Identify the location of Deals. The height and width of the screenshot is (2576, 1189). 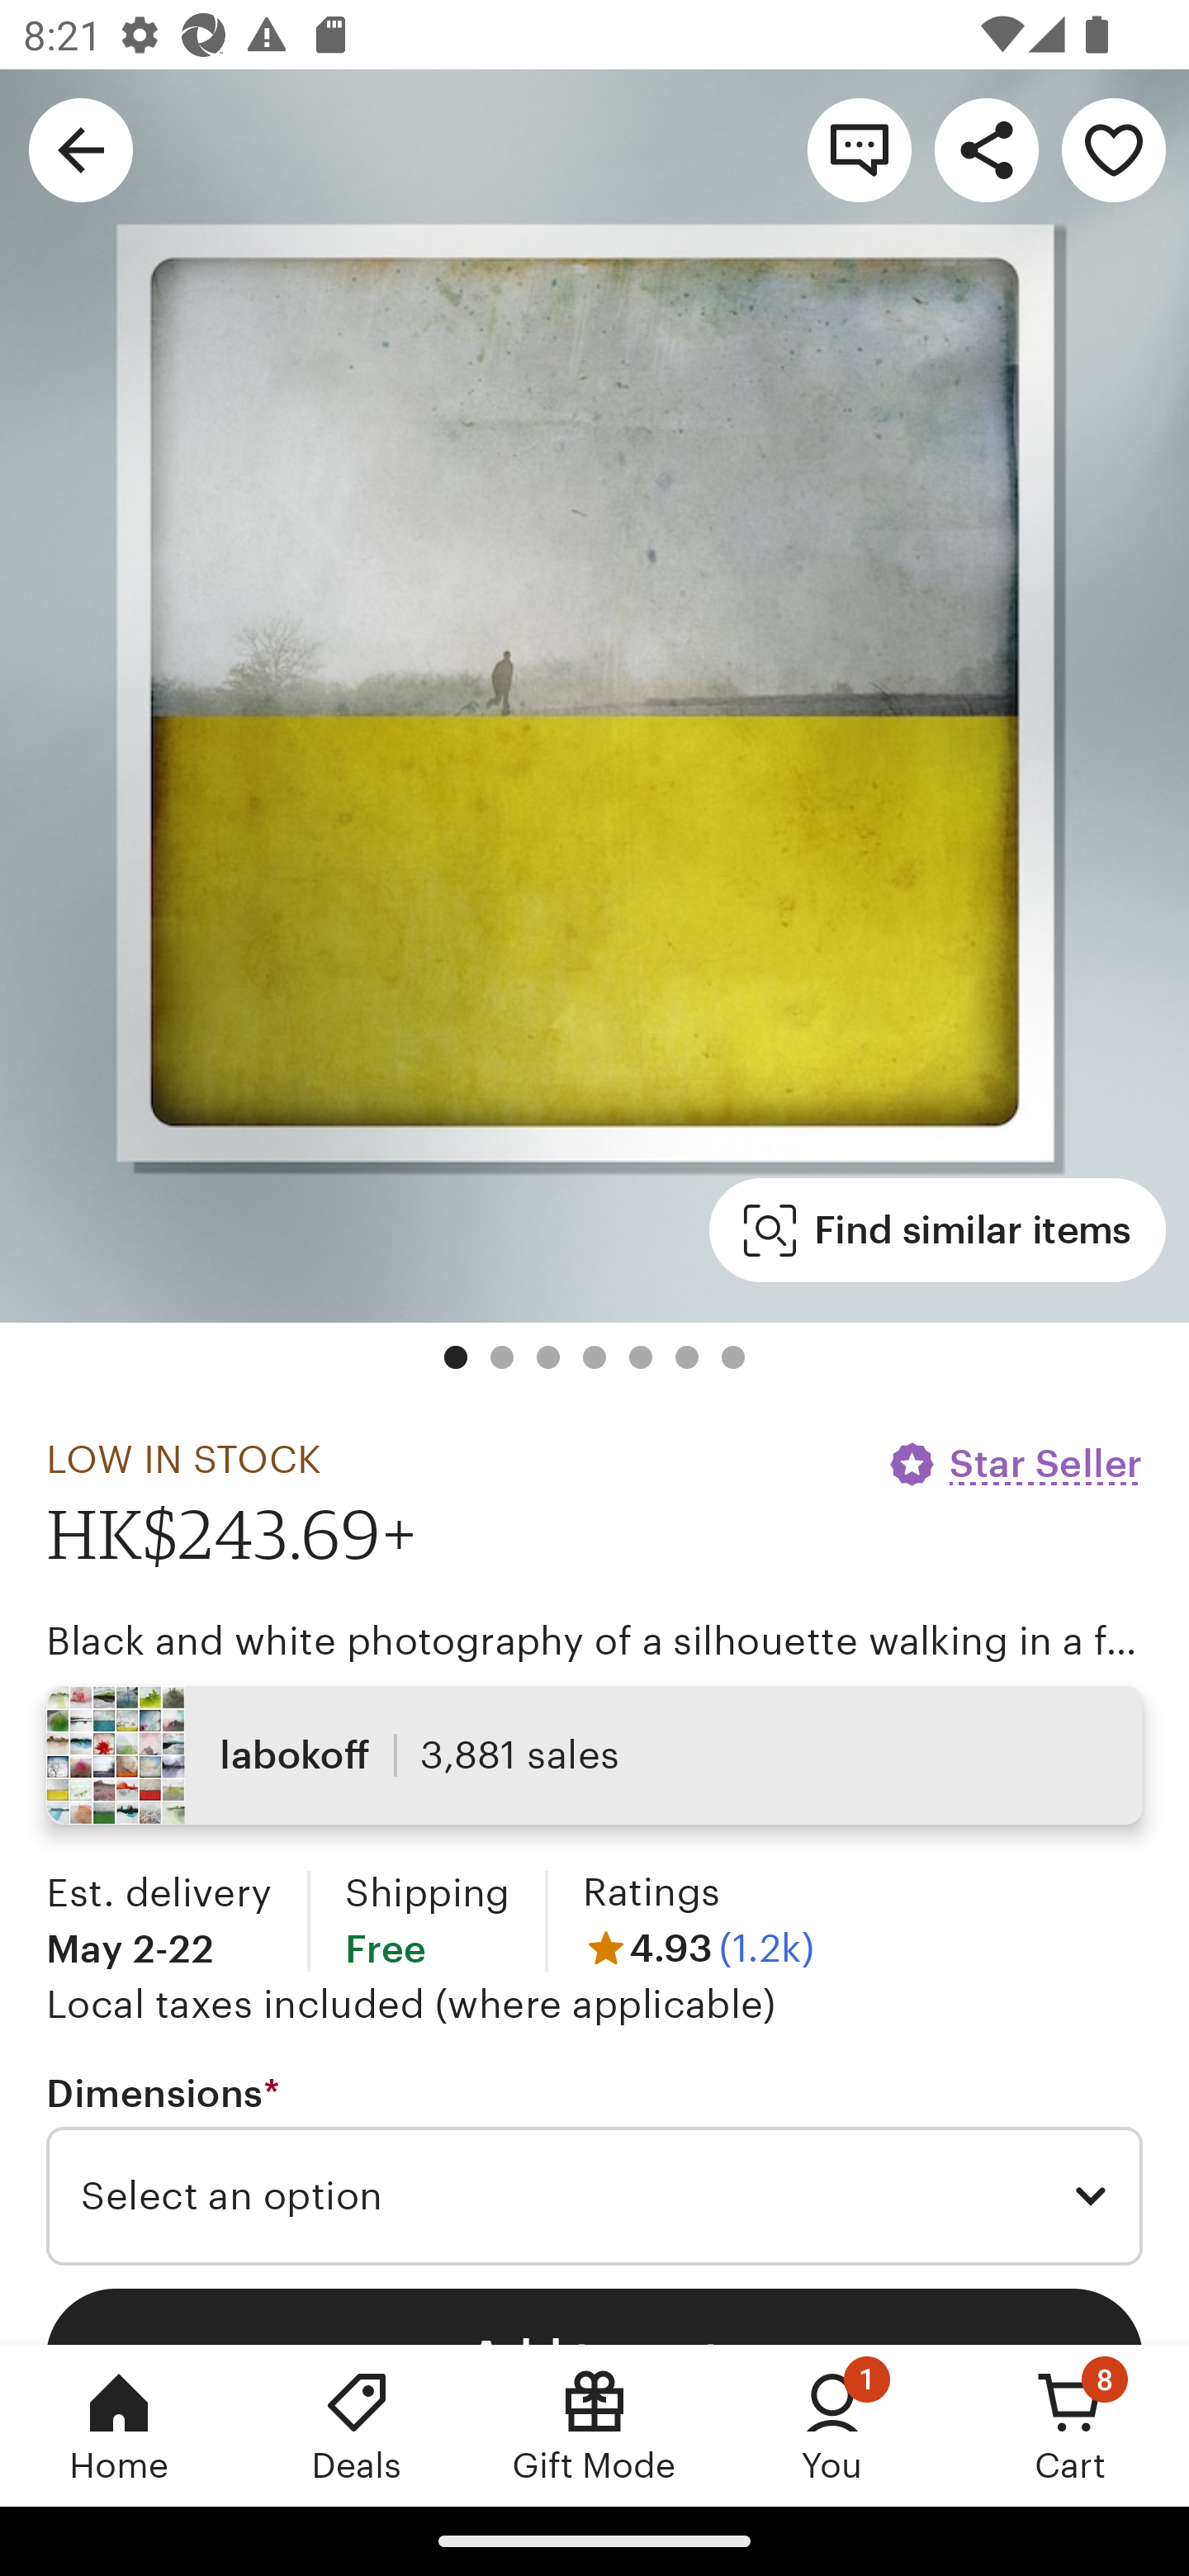
(357, 2425).